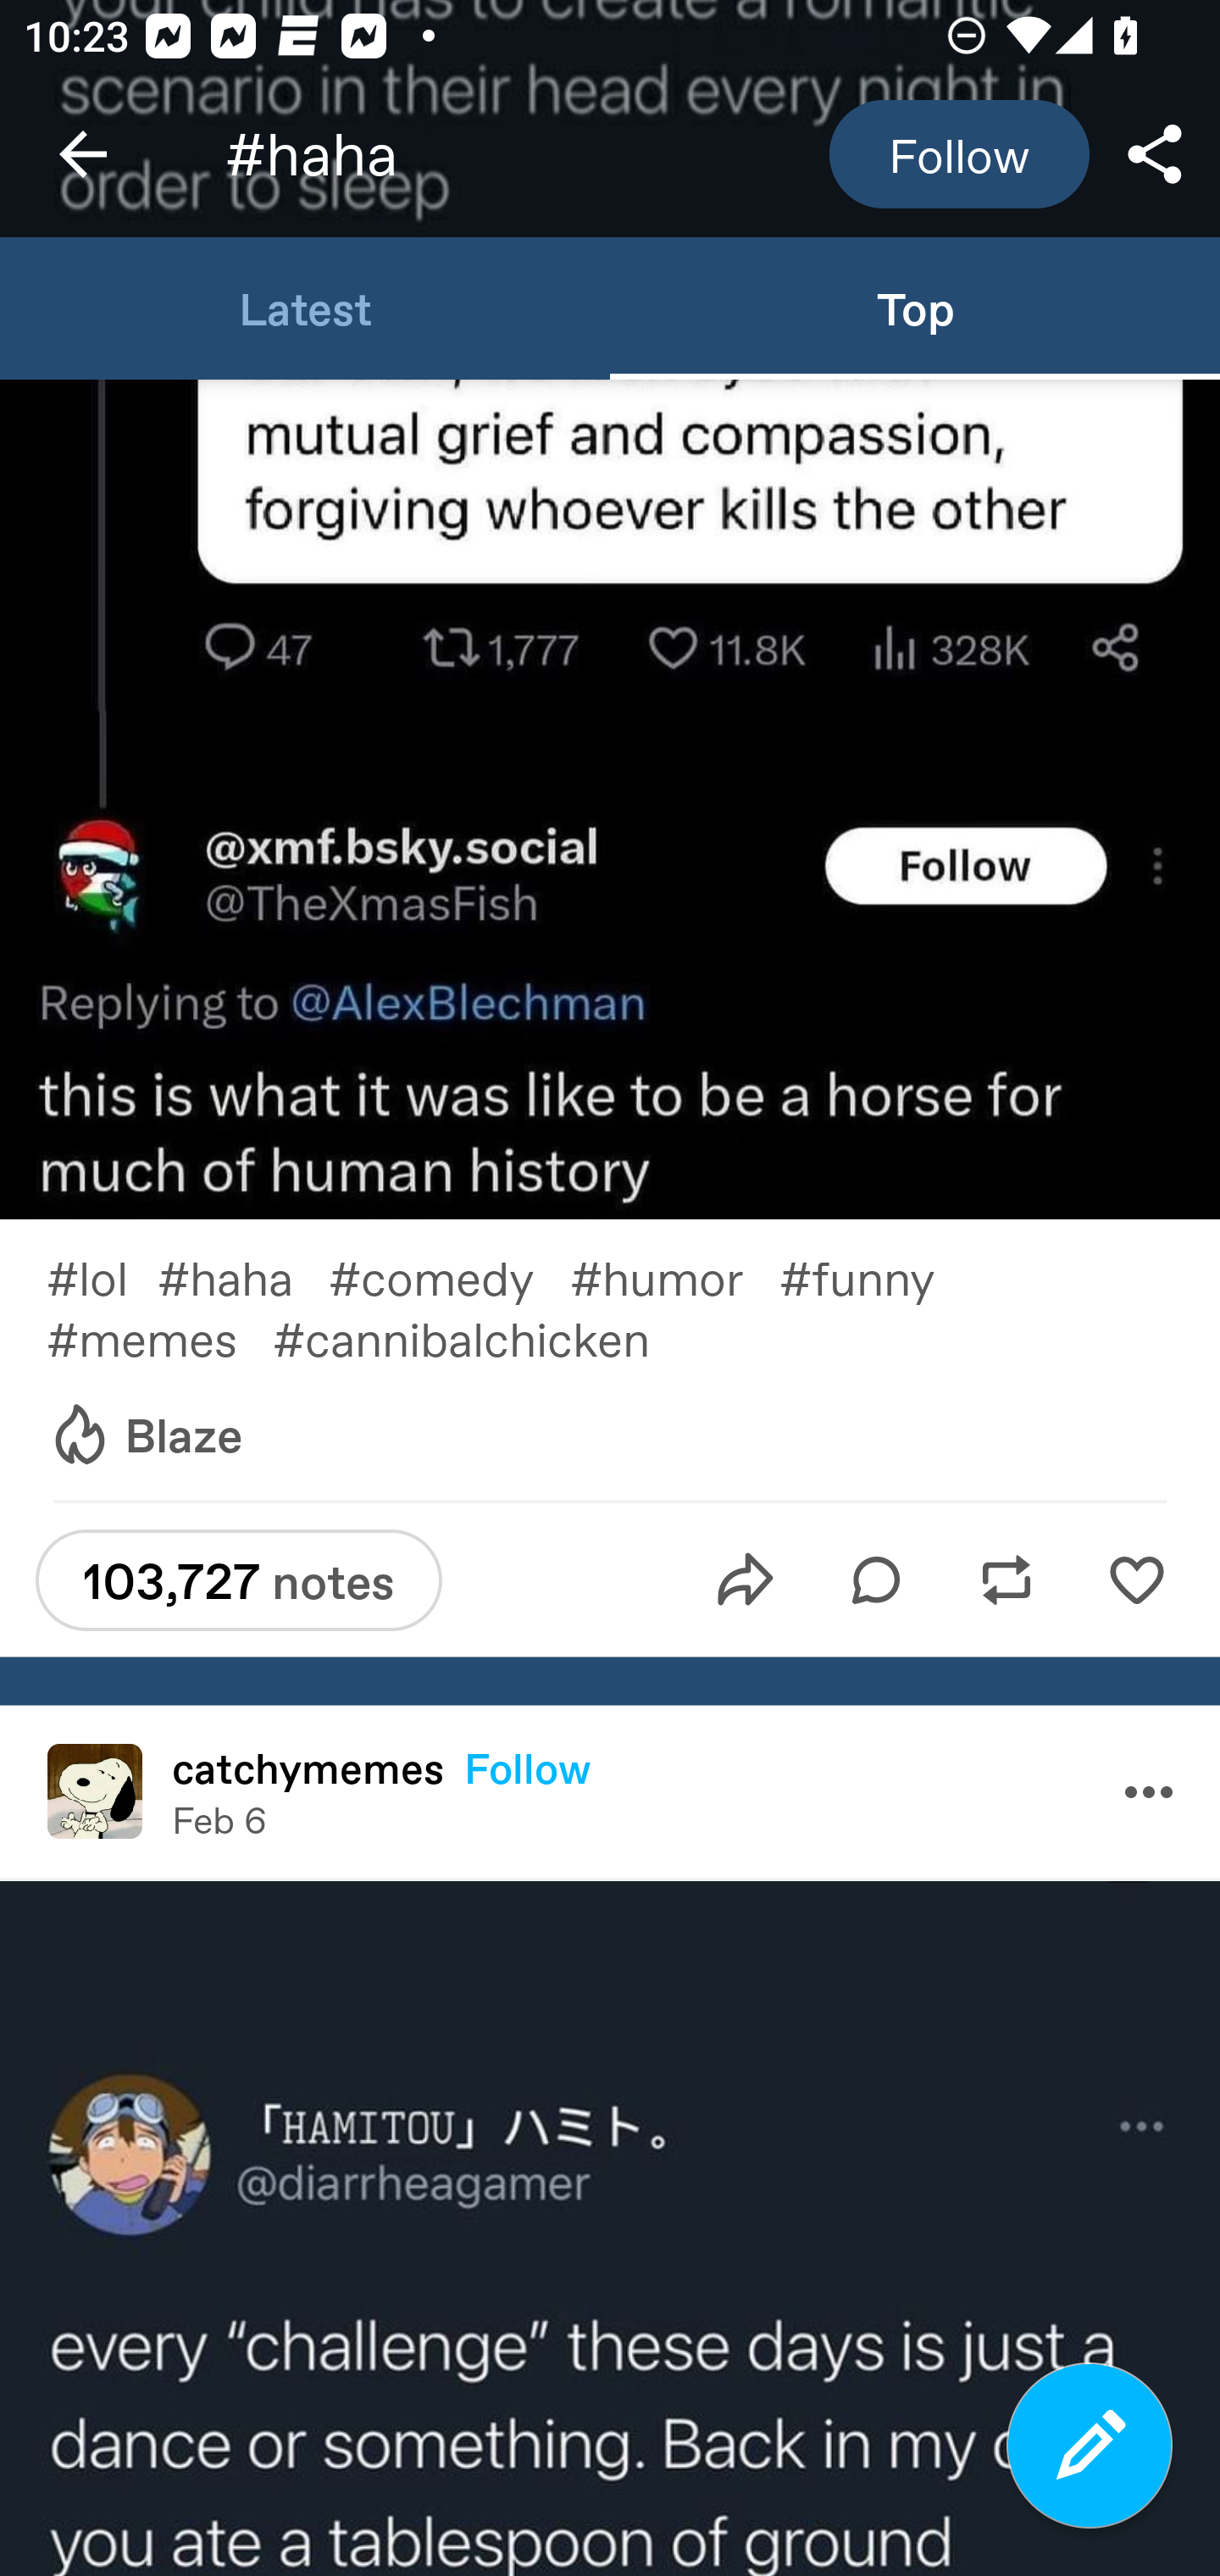 This screenshot has height=2576, width=1220. I want to click on #cannibalchicken, so click(485, 1338).